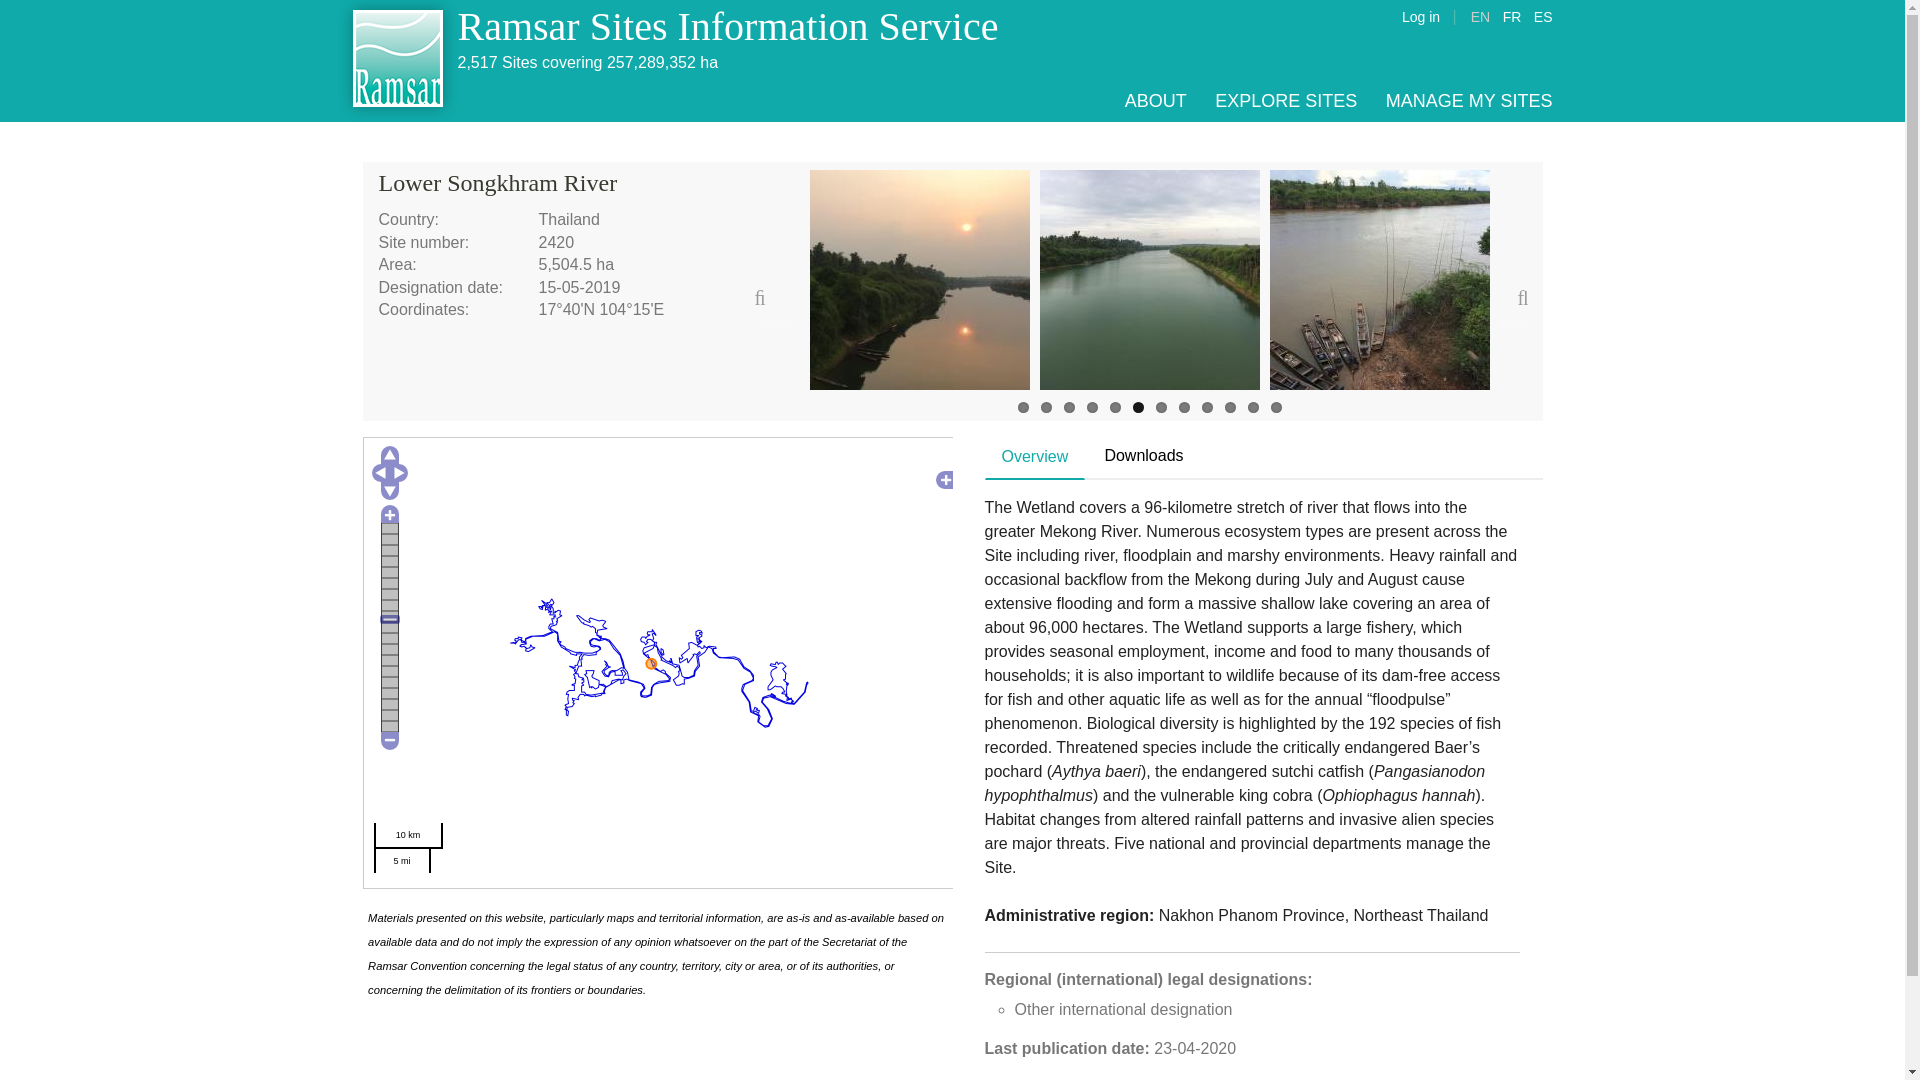 The width and height of the screenshot is (1920, 1080). I want to click on 2, so click(1045, 406).